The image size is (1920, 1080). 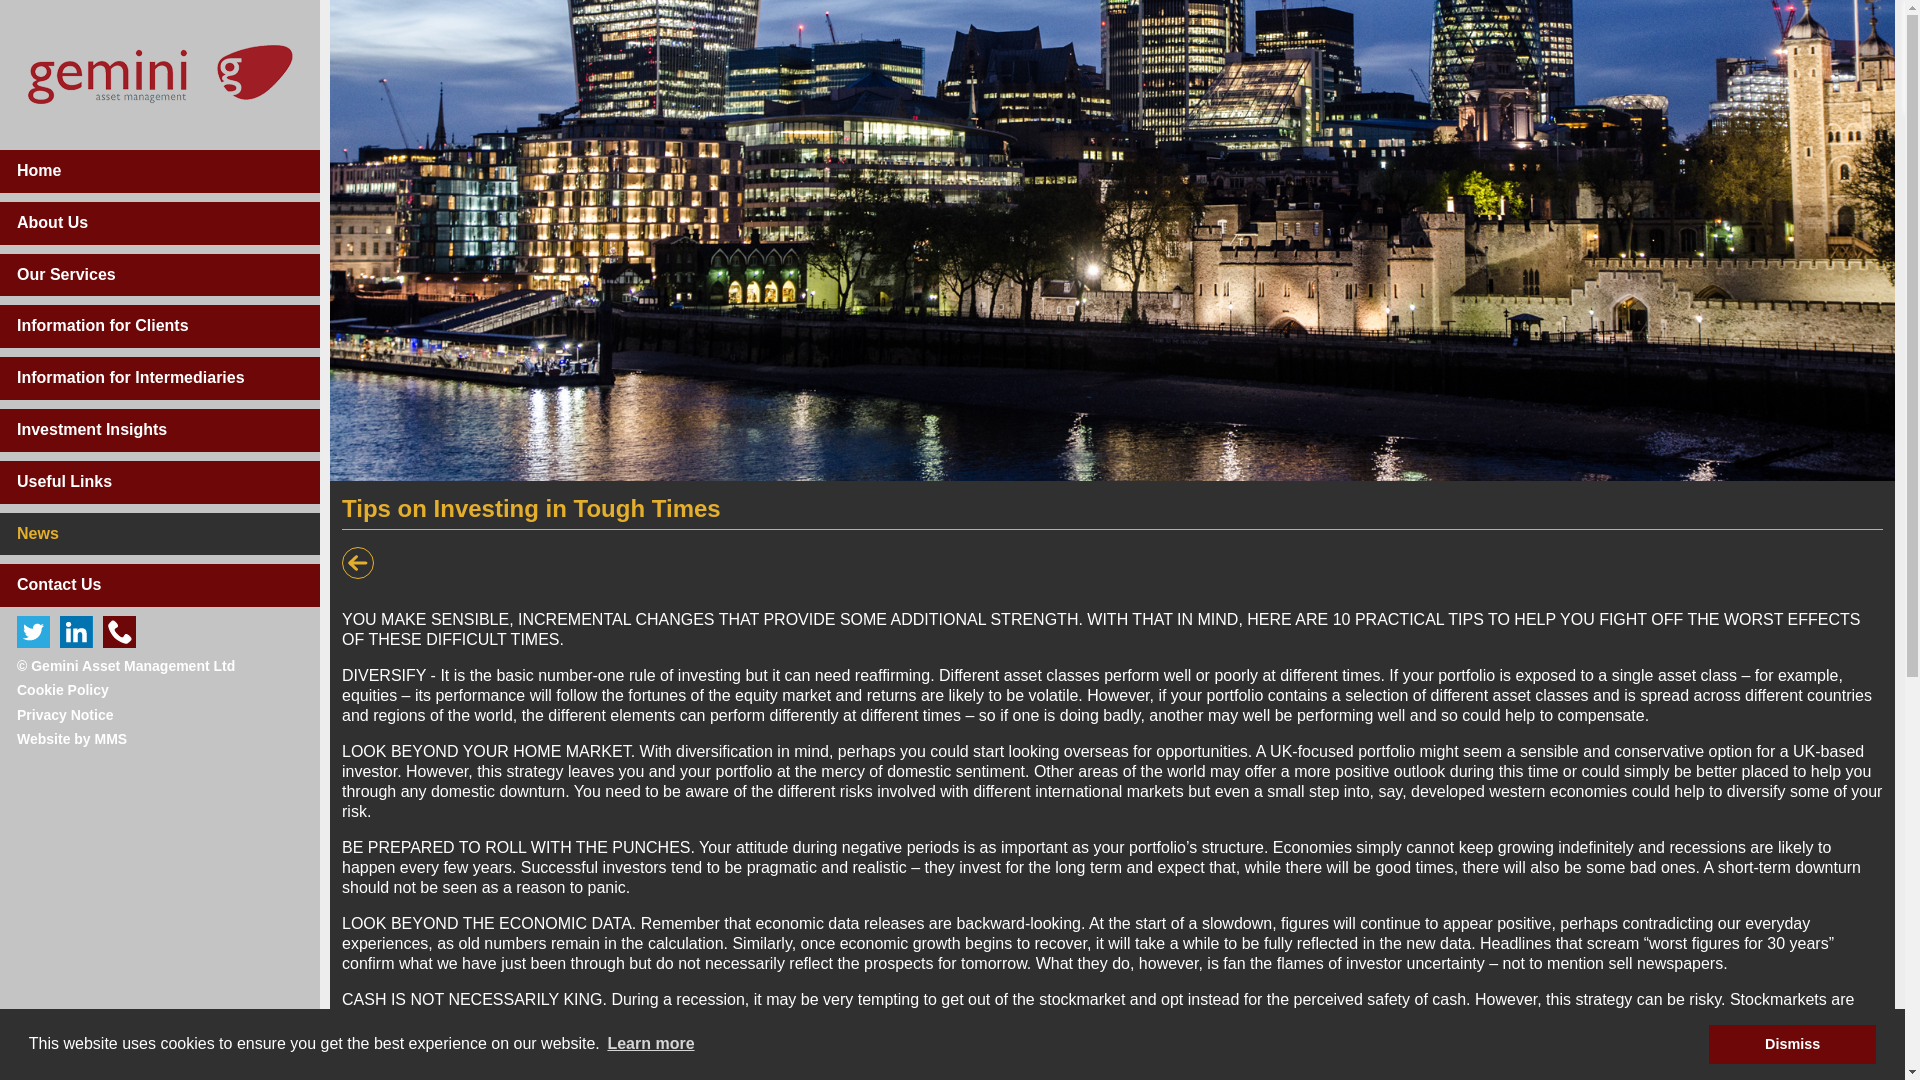 I want to click on Investment Insights, so click(x=160, y=430).